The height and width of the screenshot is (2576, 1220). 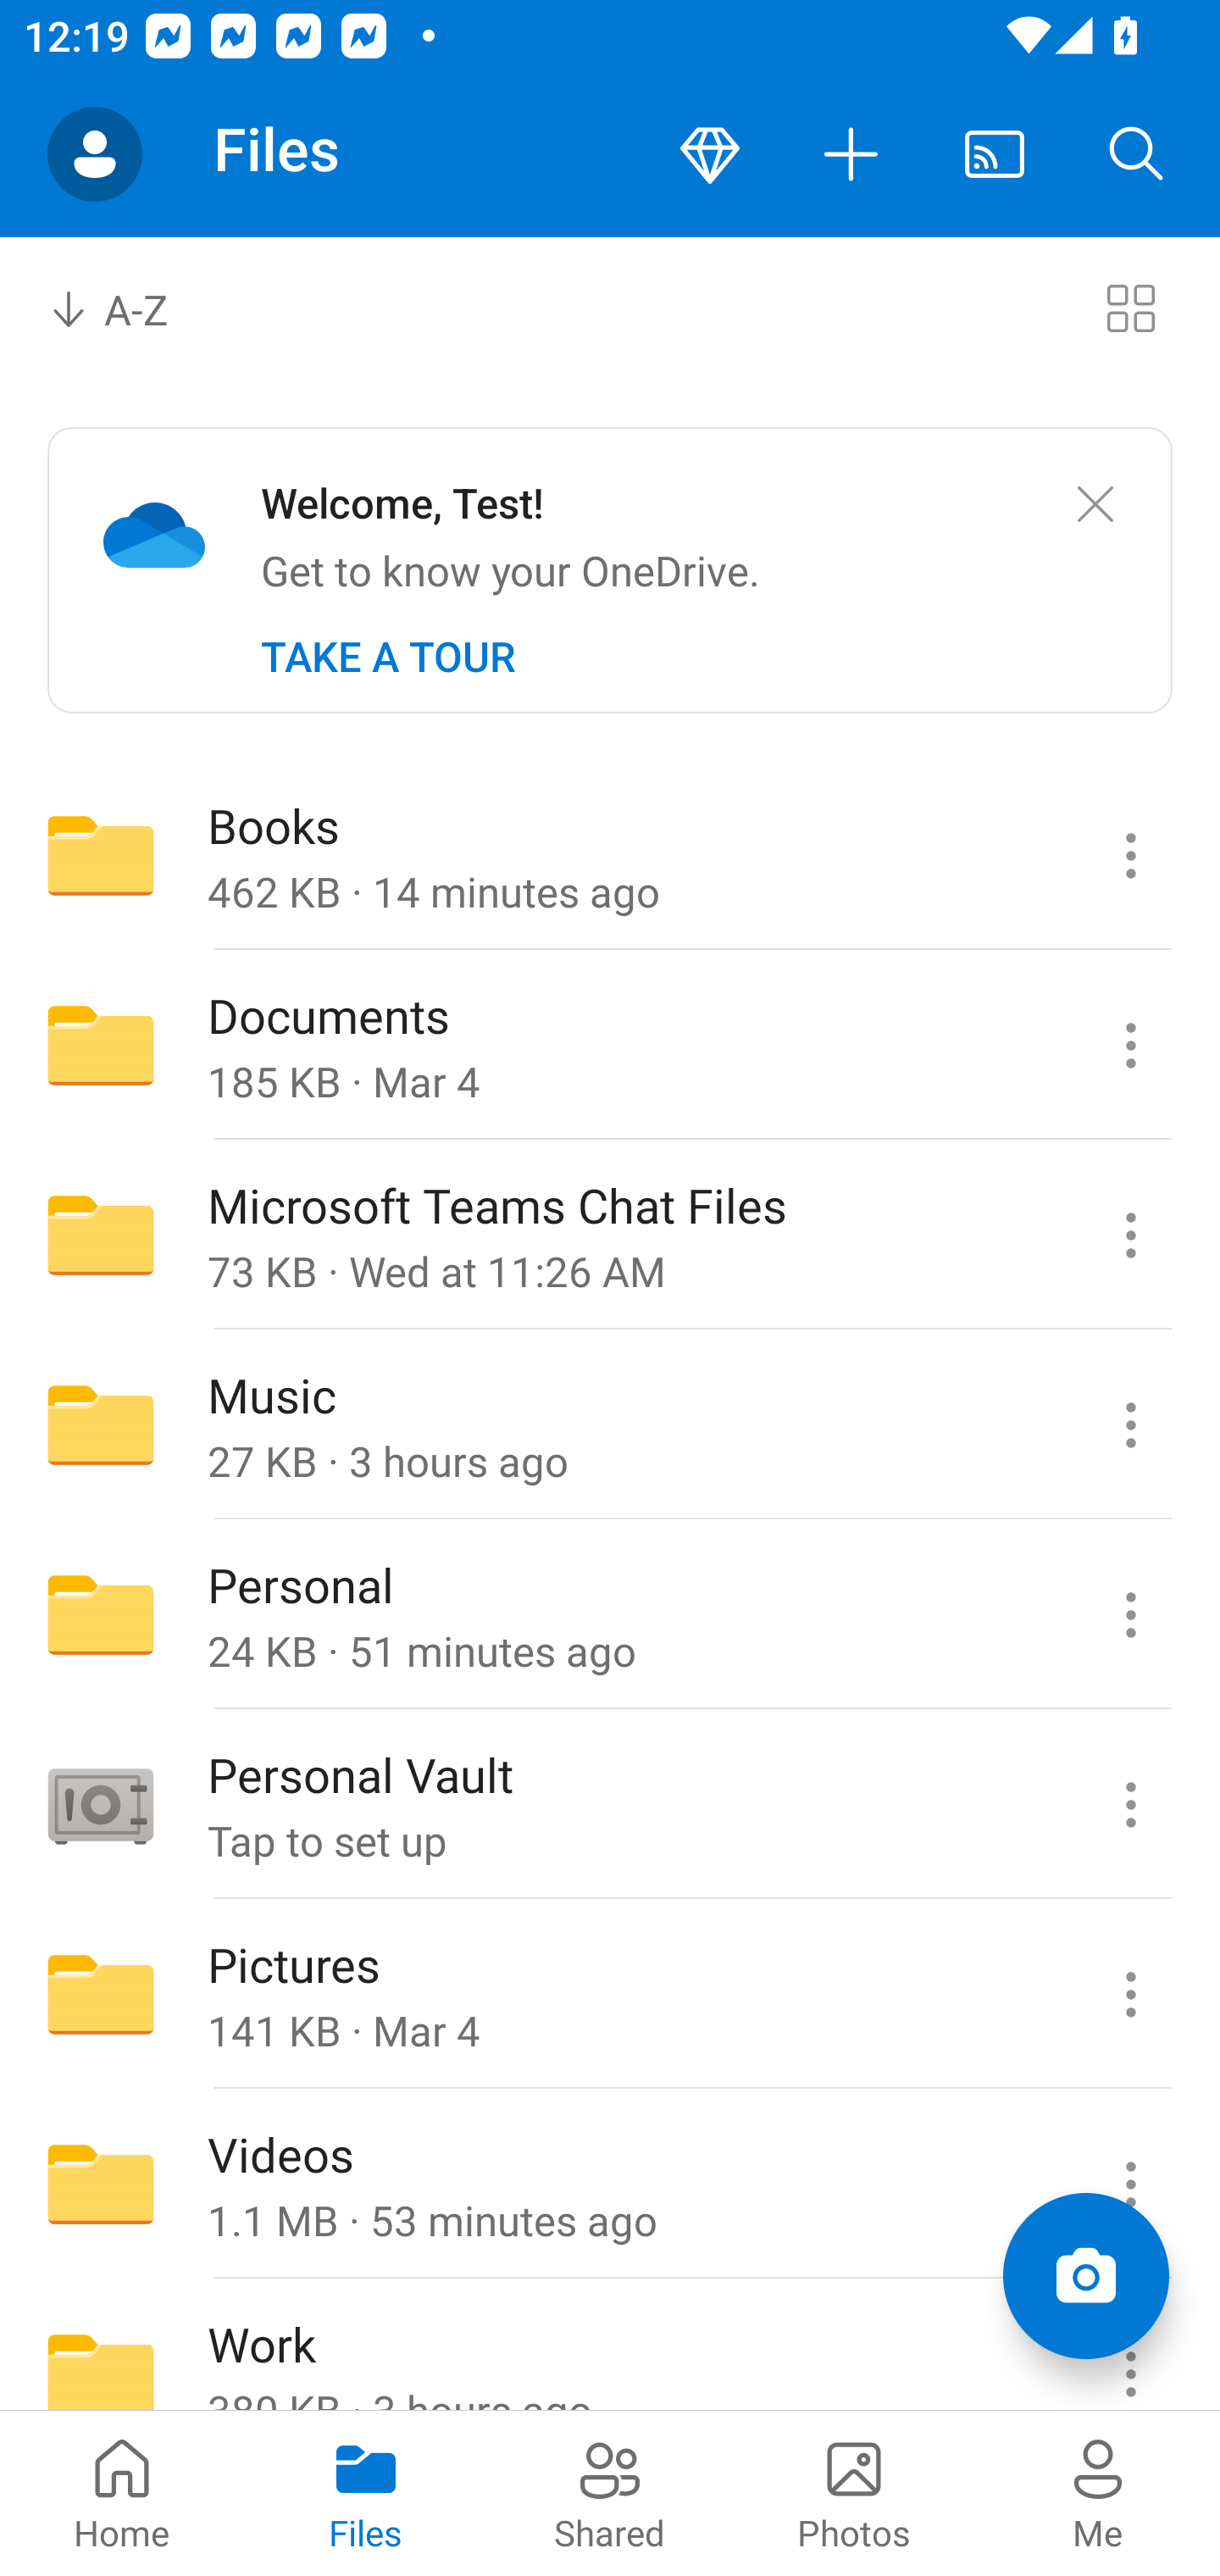 I want to click on Photos pivot Photos, so click(x=854, y=2493).